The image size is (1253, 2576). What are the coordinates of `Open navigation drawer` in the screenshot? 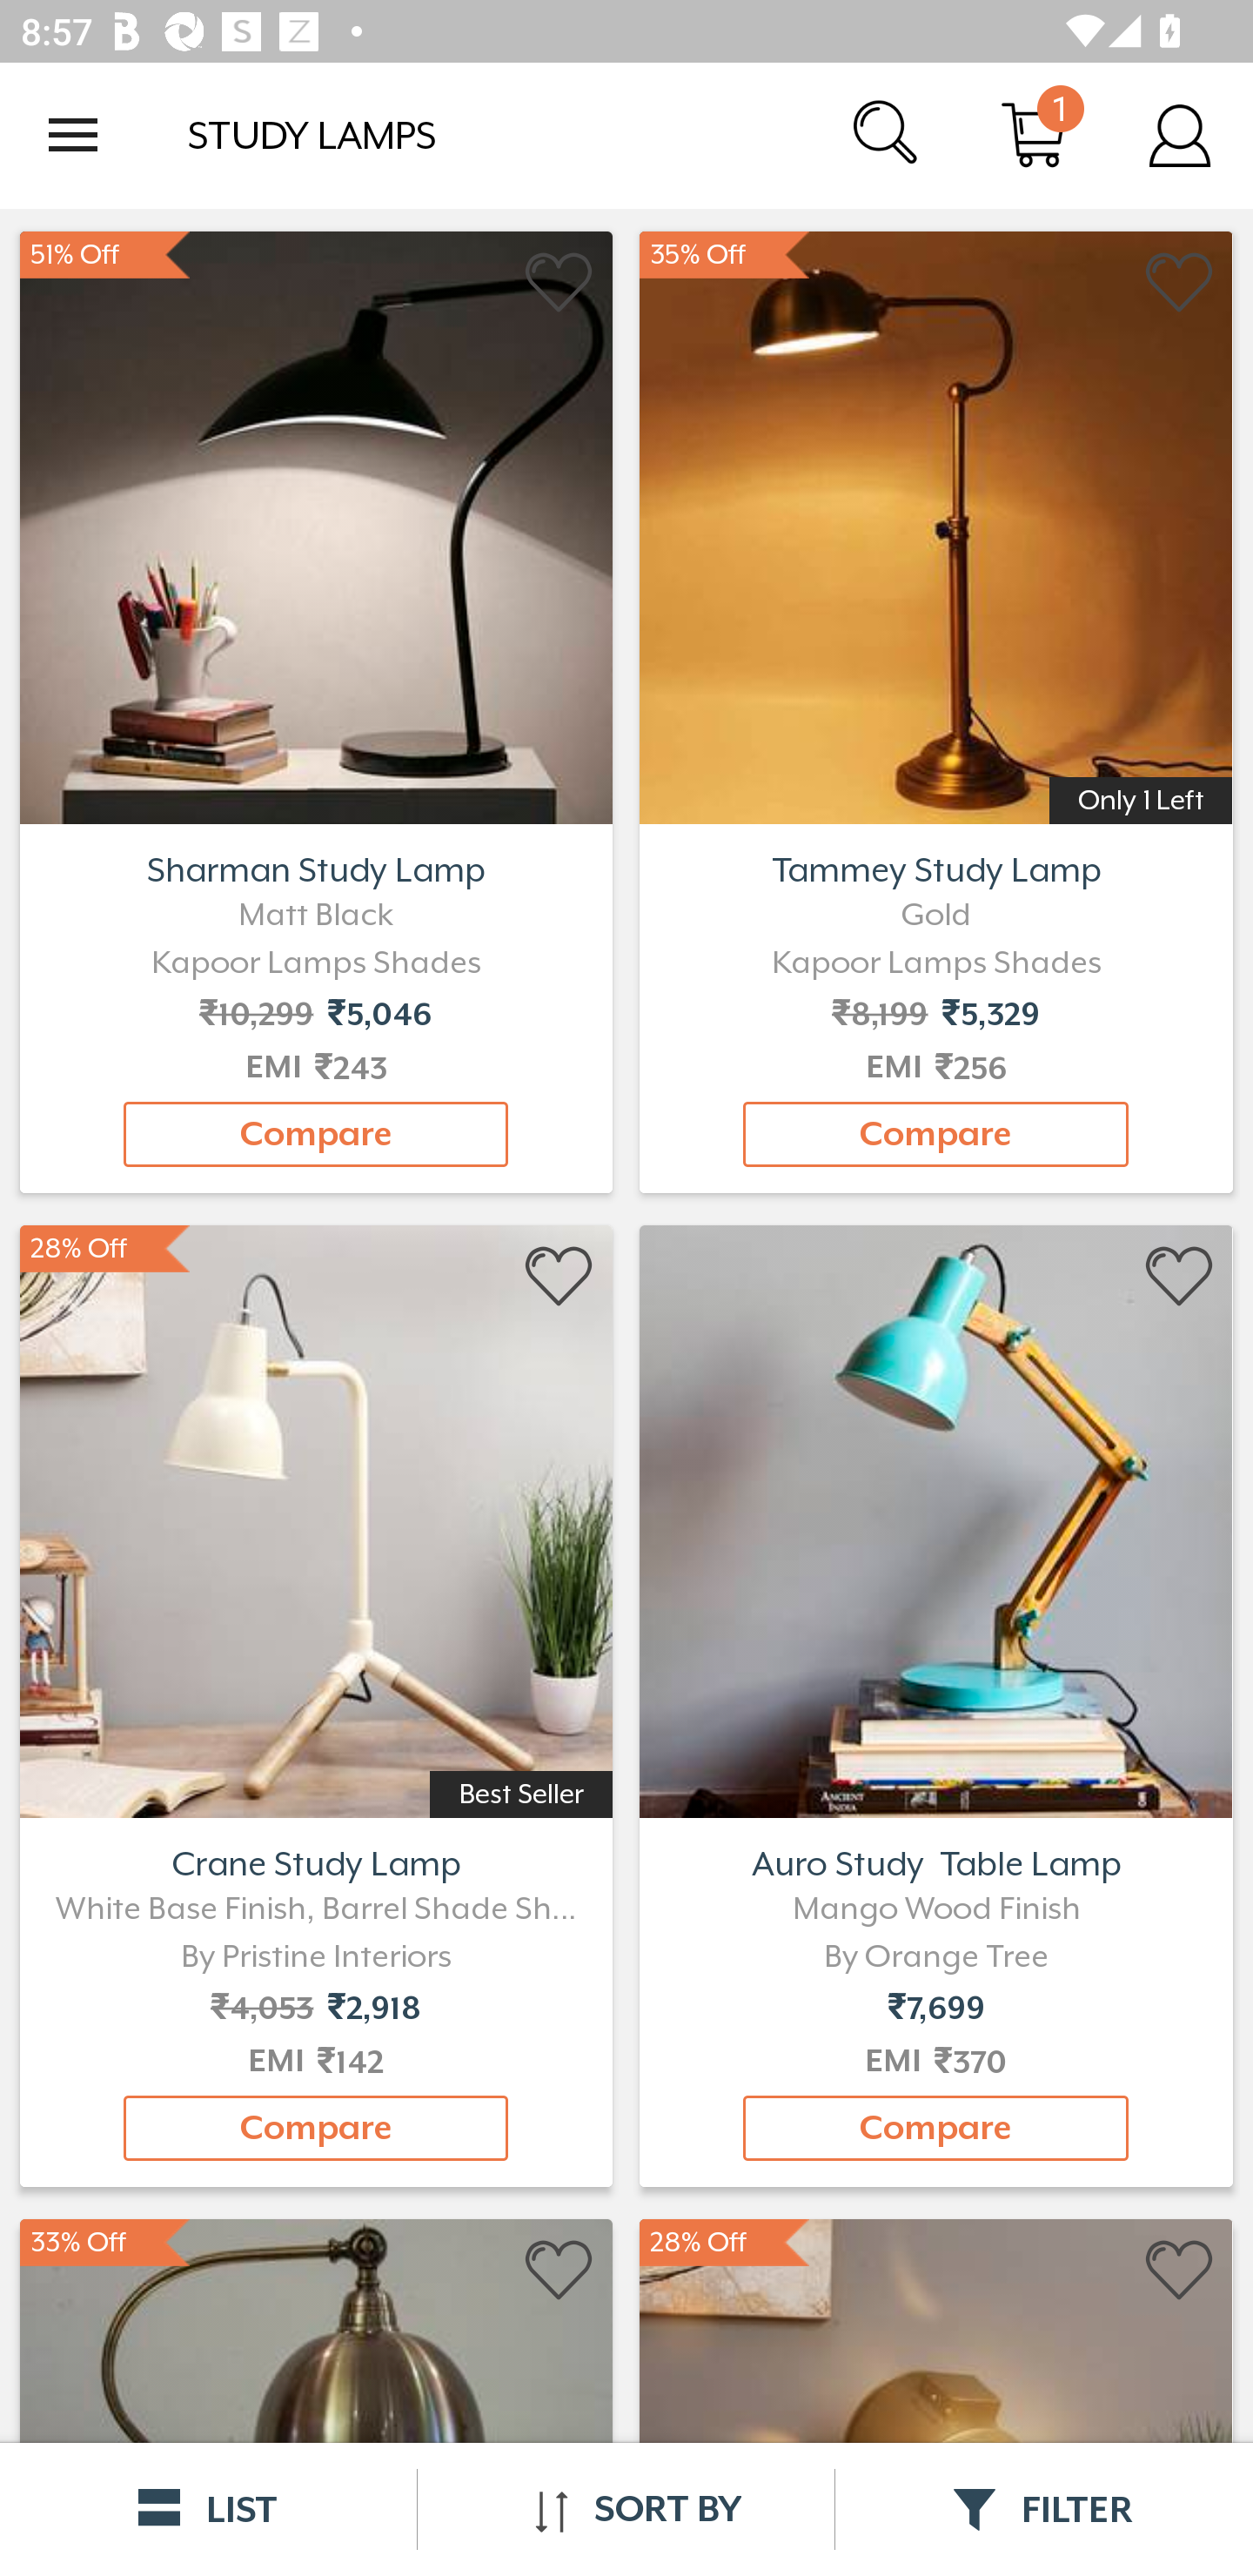 It's located at (73, 135).